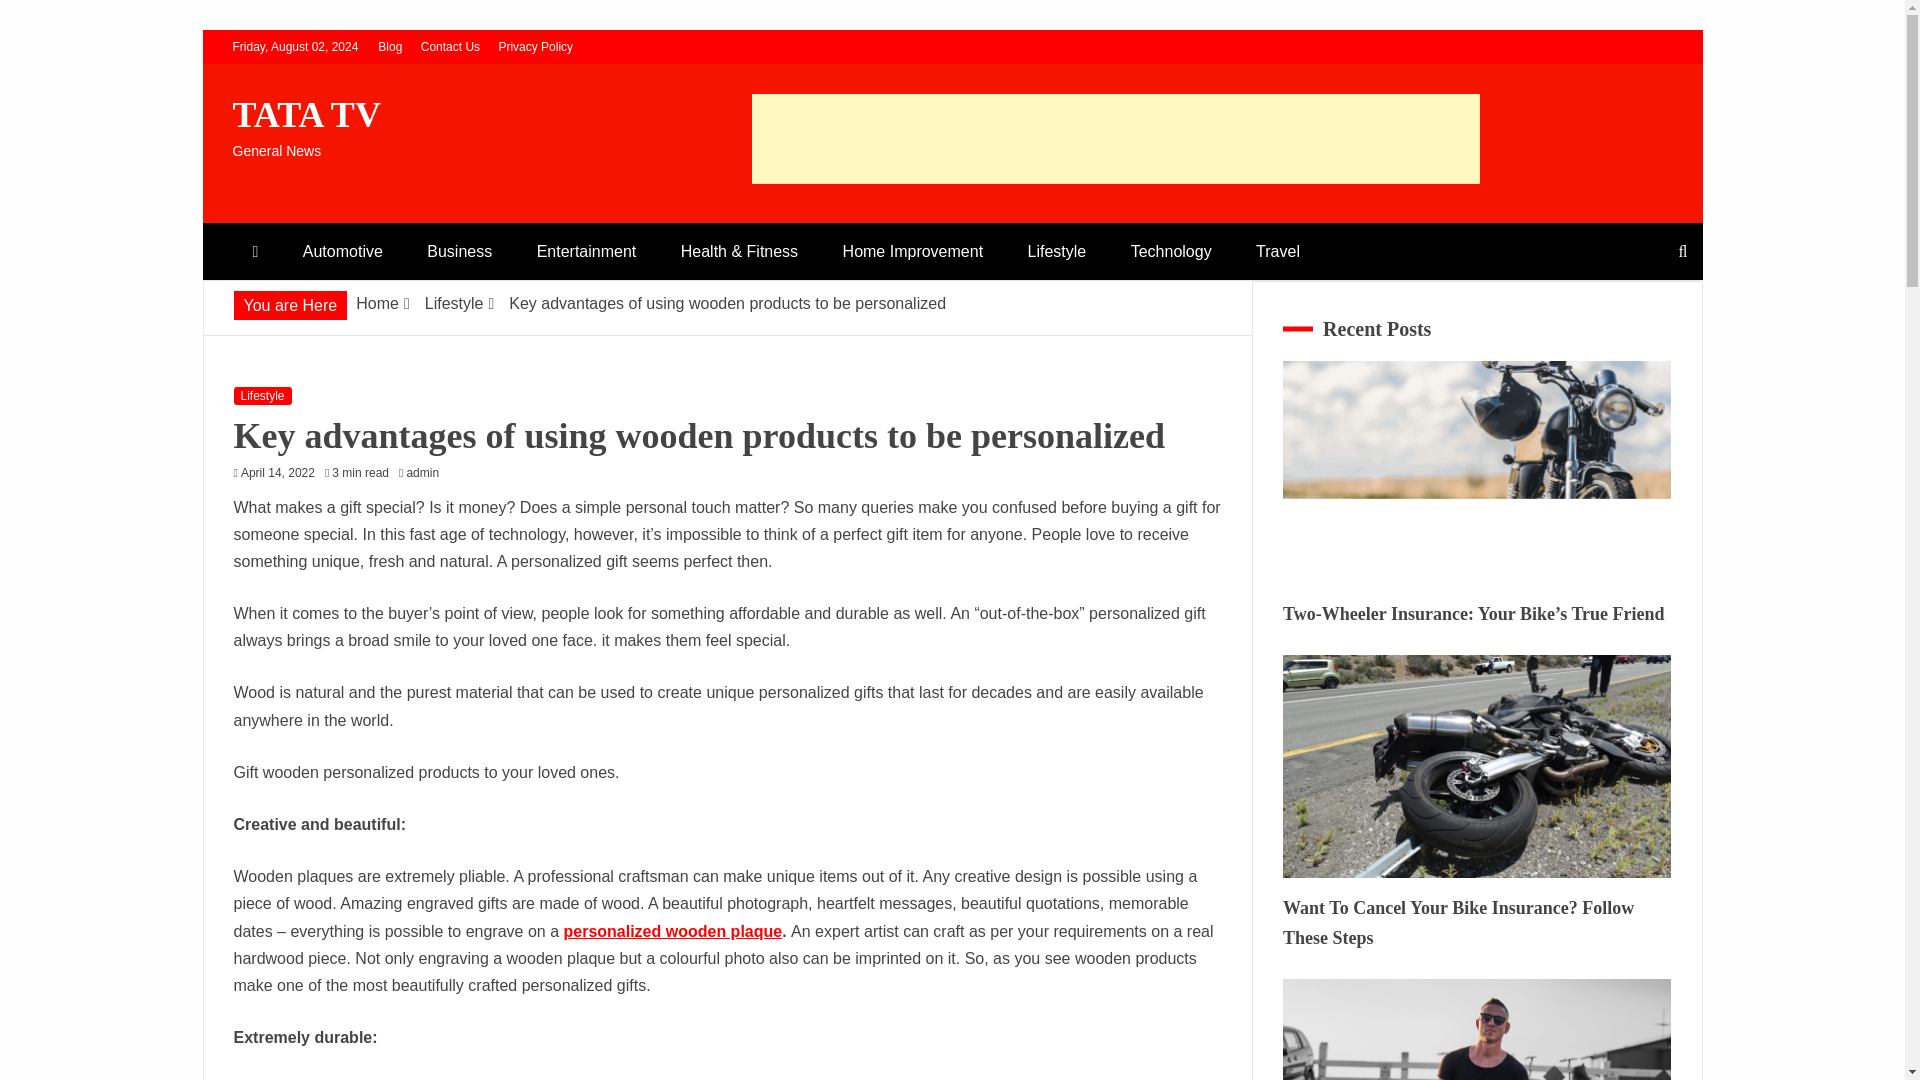 The width and height of the screenshot is (1920, 1080). I want to click on personalized wooden plaque, so click(672, 931).